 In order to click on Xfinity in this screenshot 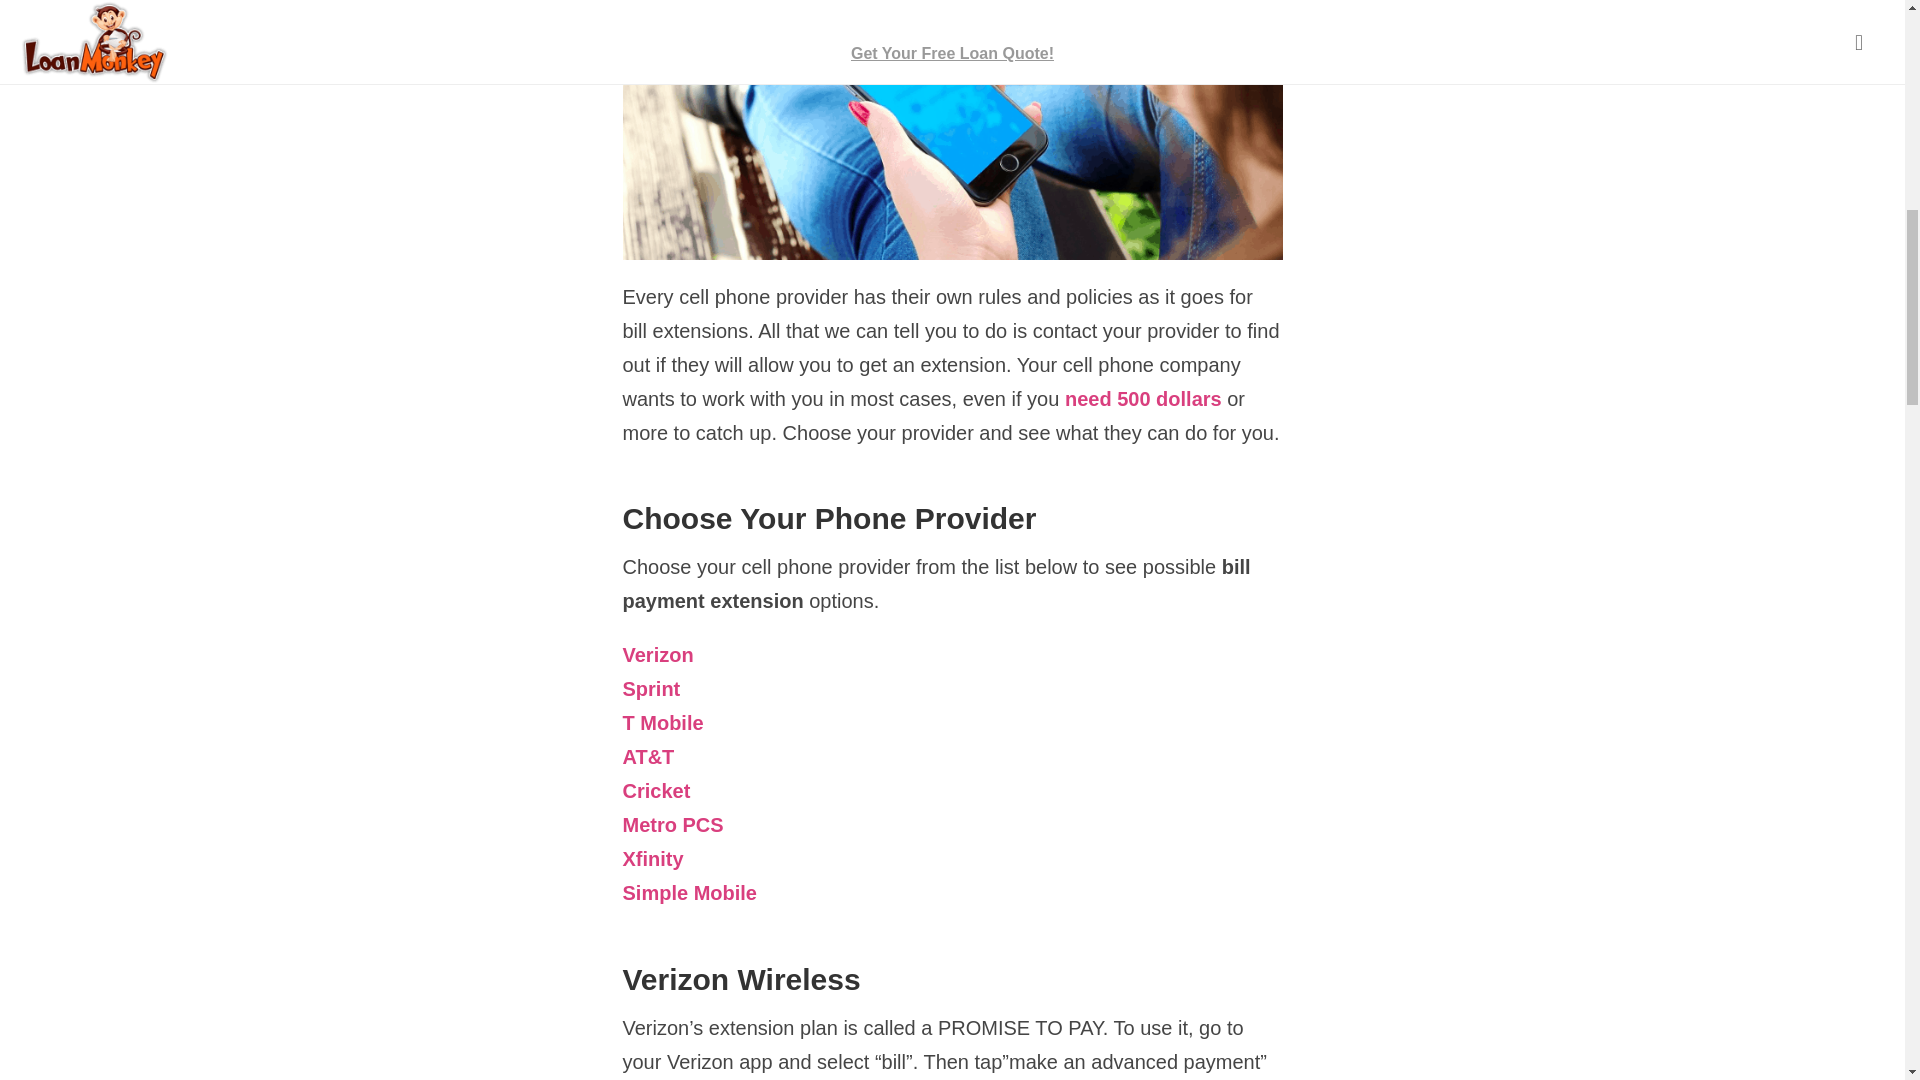, I will do `click(652, 860)`.